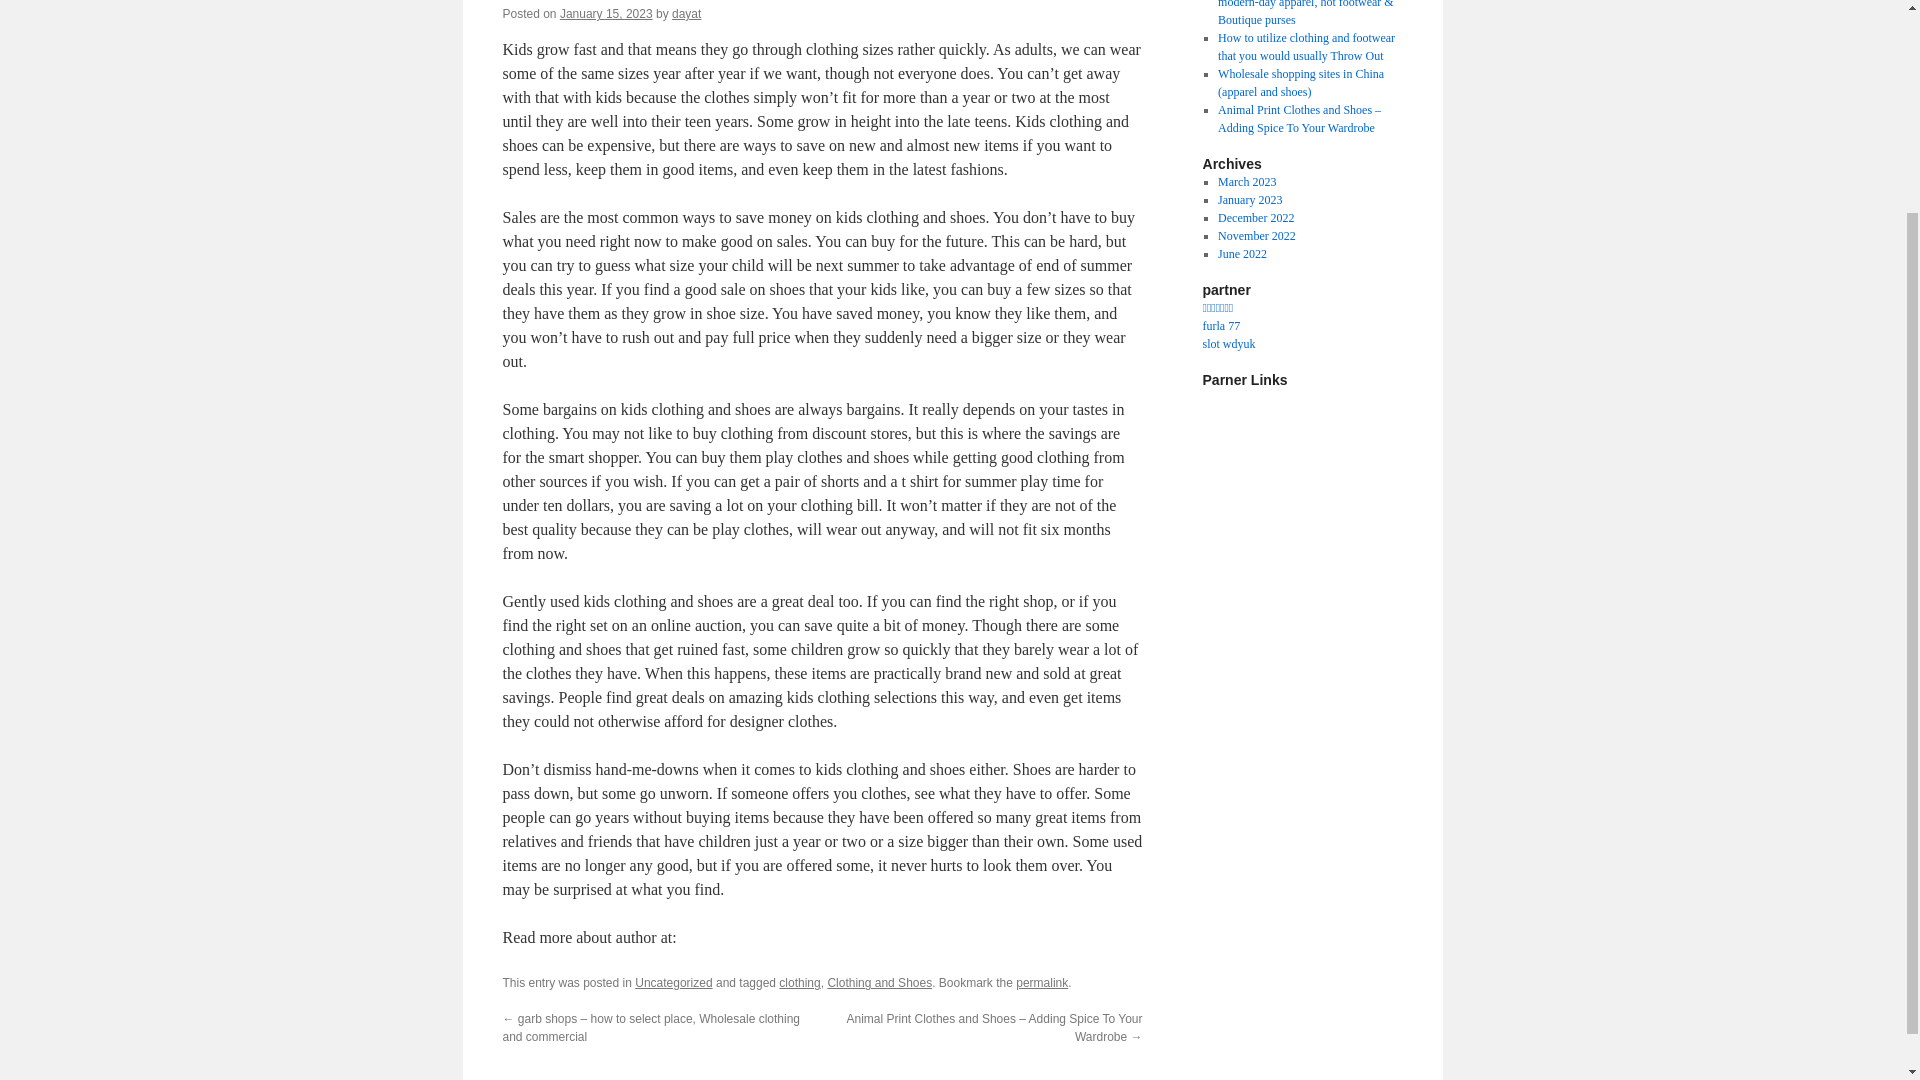  I want to click on clothing, so click(799, 983).